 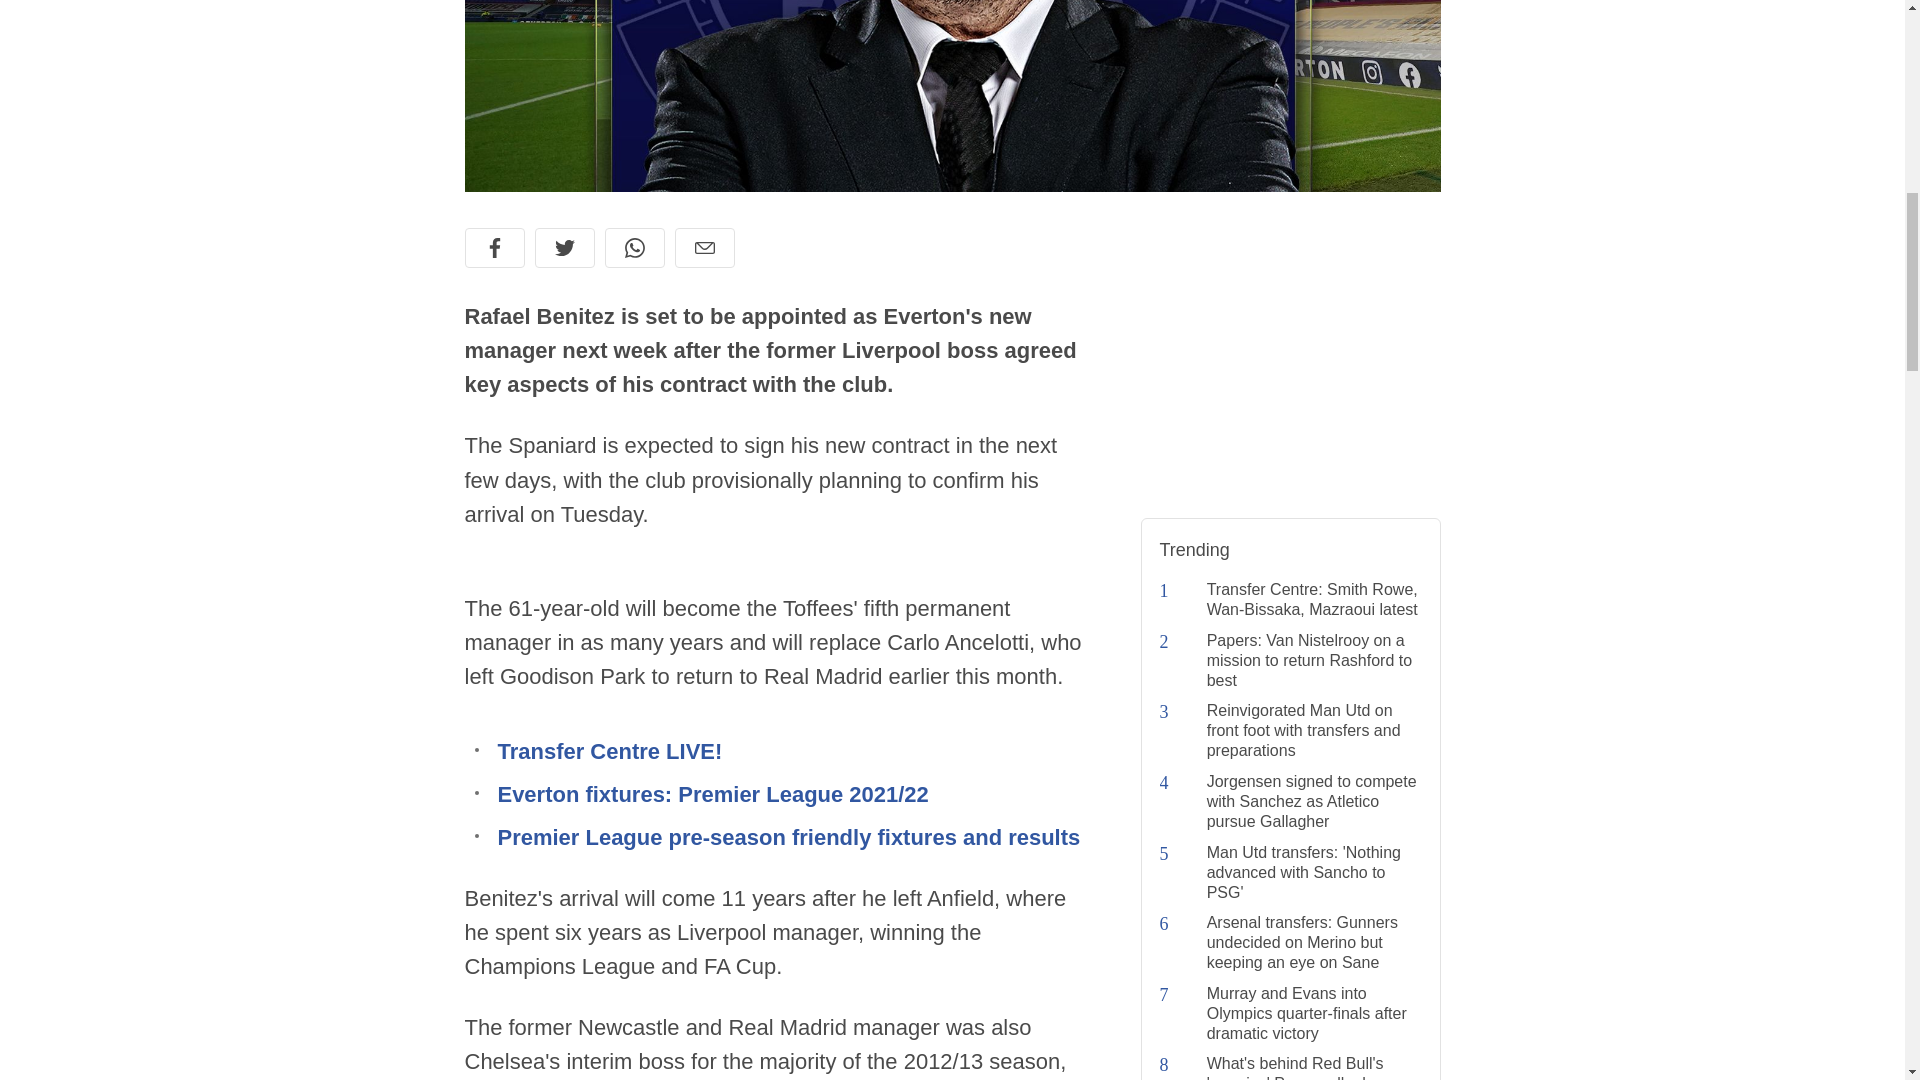 I want to click on Share by email, so click(x=703, y=247).